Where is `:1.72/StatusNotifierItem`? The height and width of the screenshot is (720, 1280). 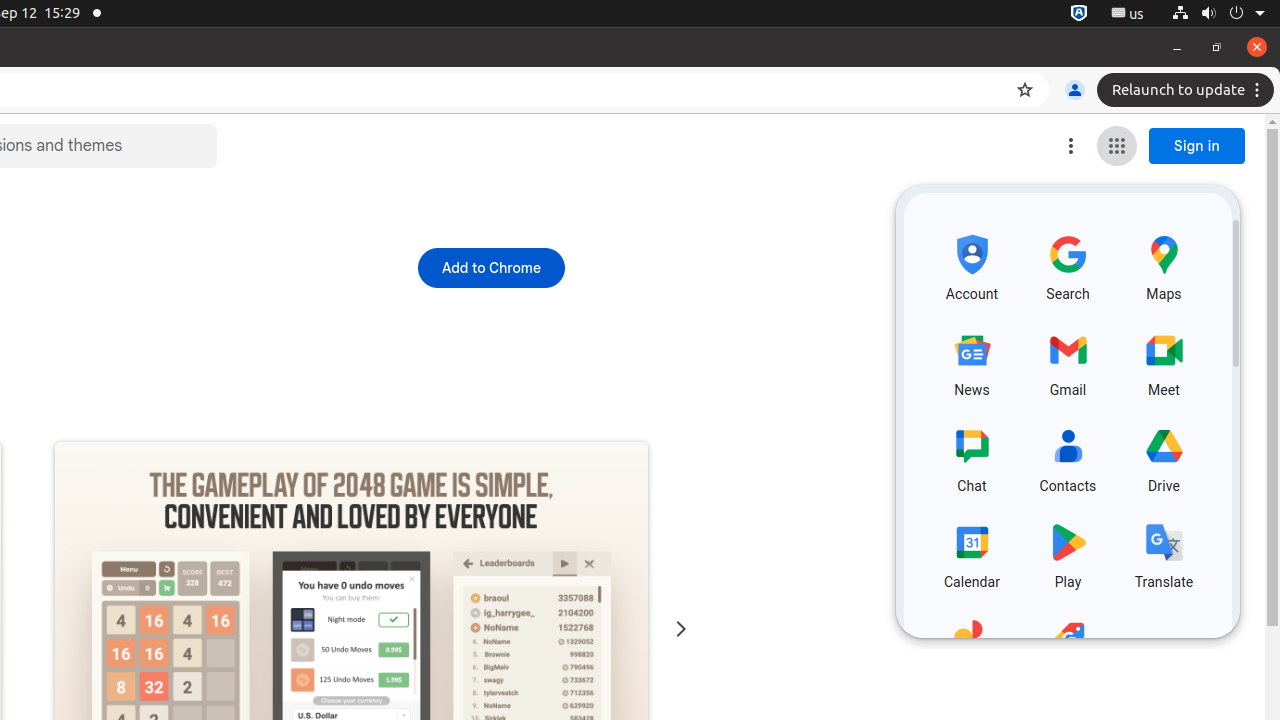
:1.72/StatusNotifierItem is located at coordinates (1079, 14).